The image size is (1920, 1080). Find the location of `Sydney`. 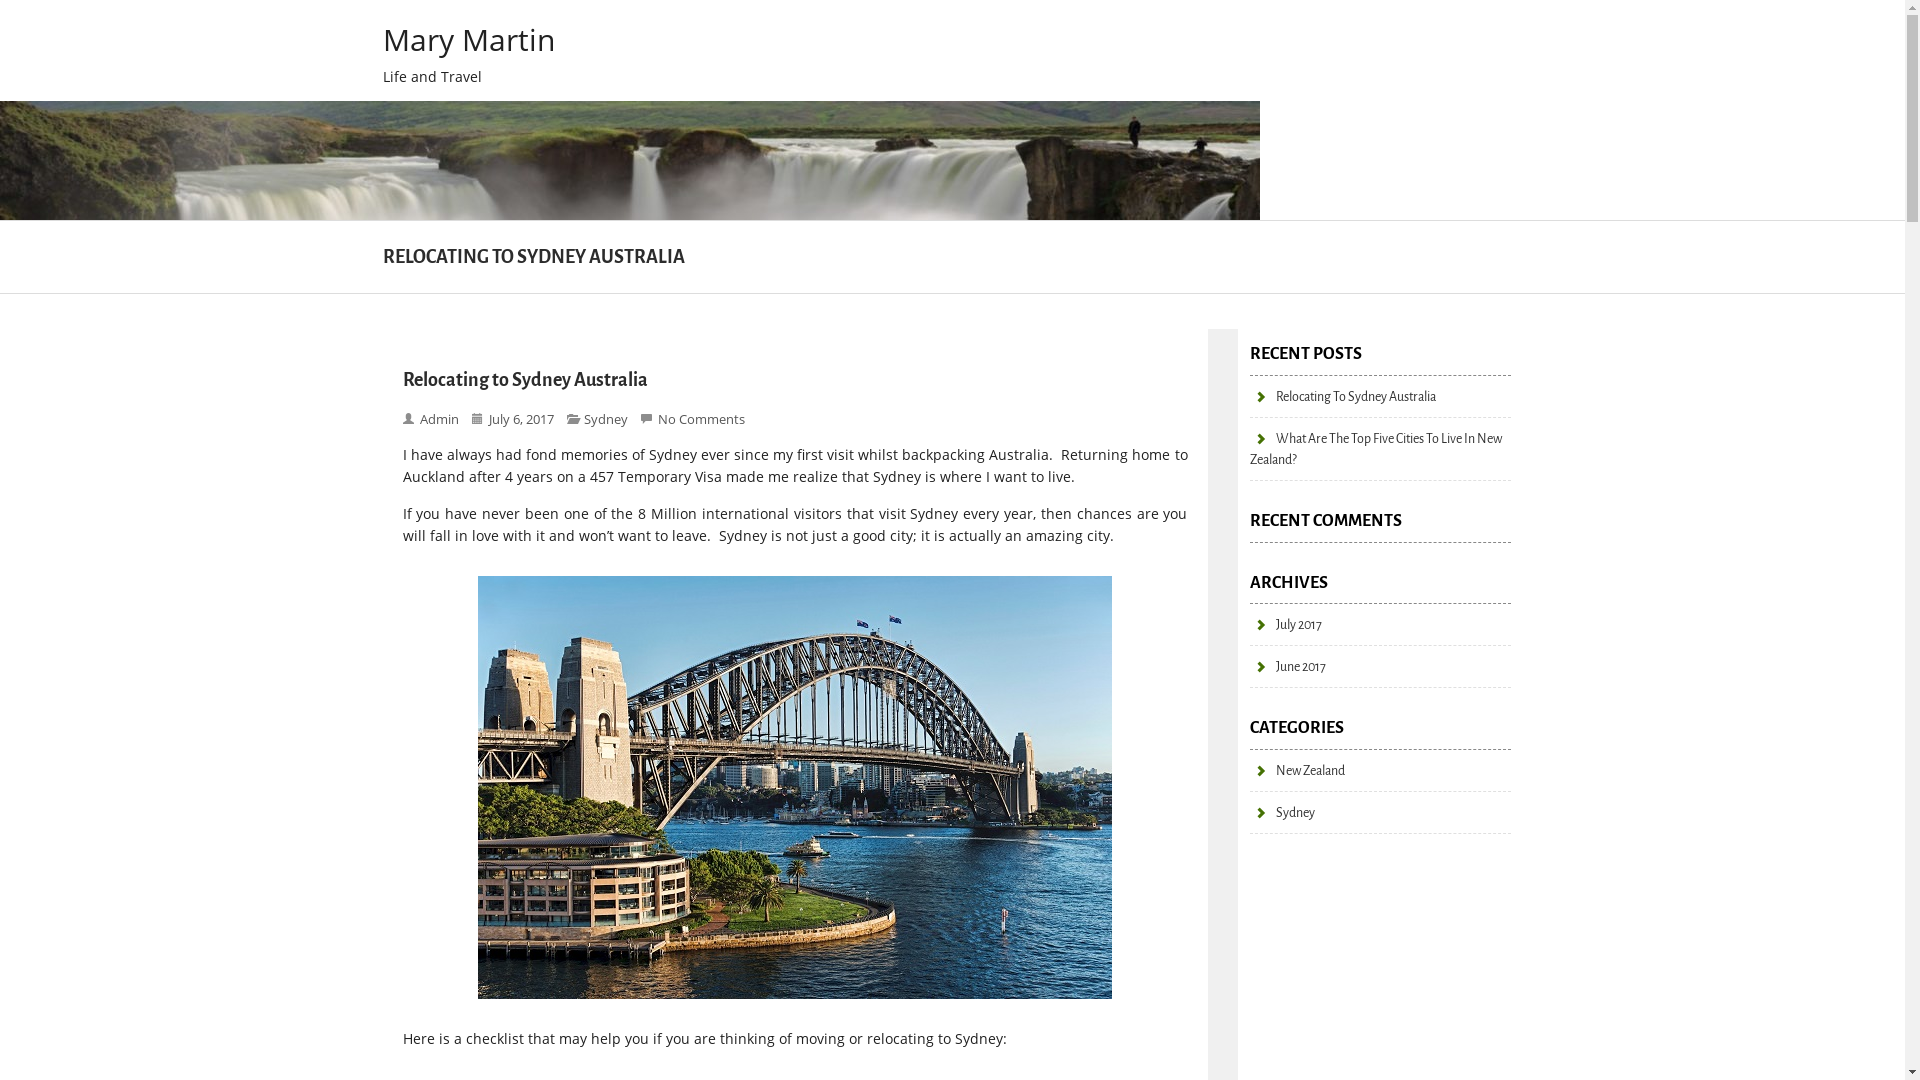

Sydney is located at coordinates (608, 419).